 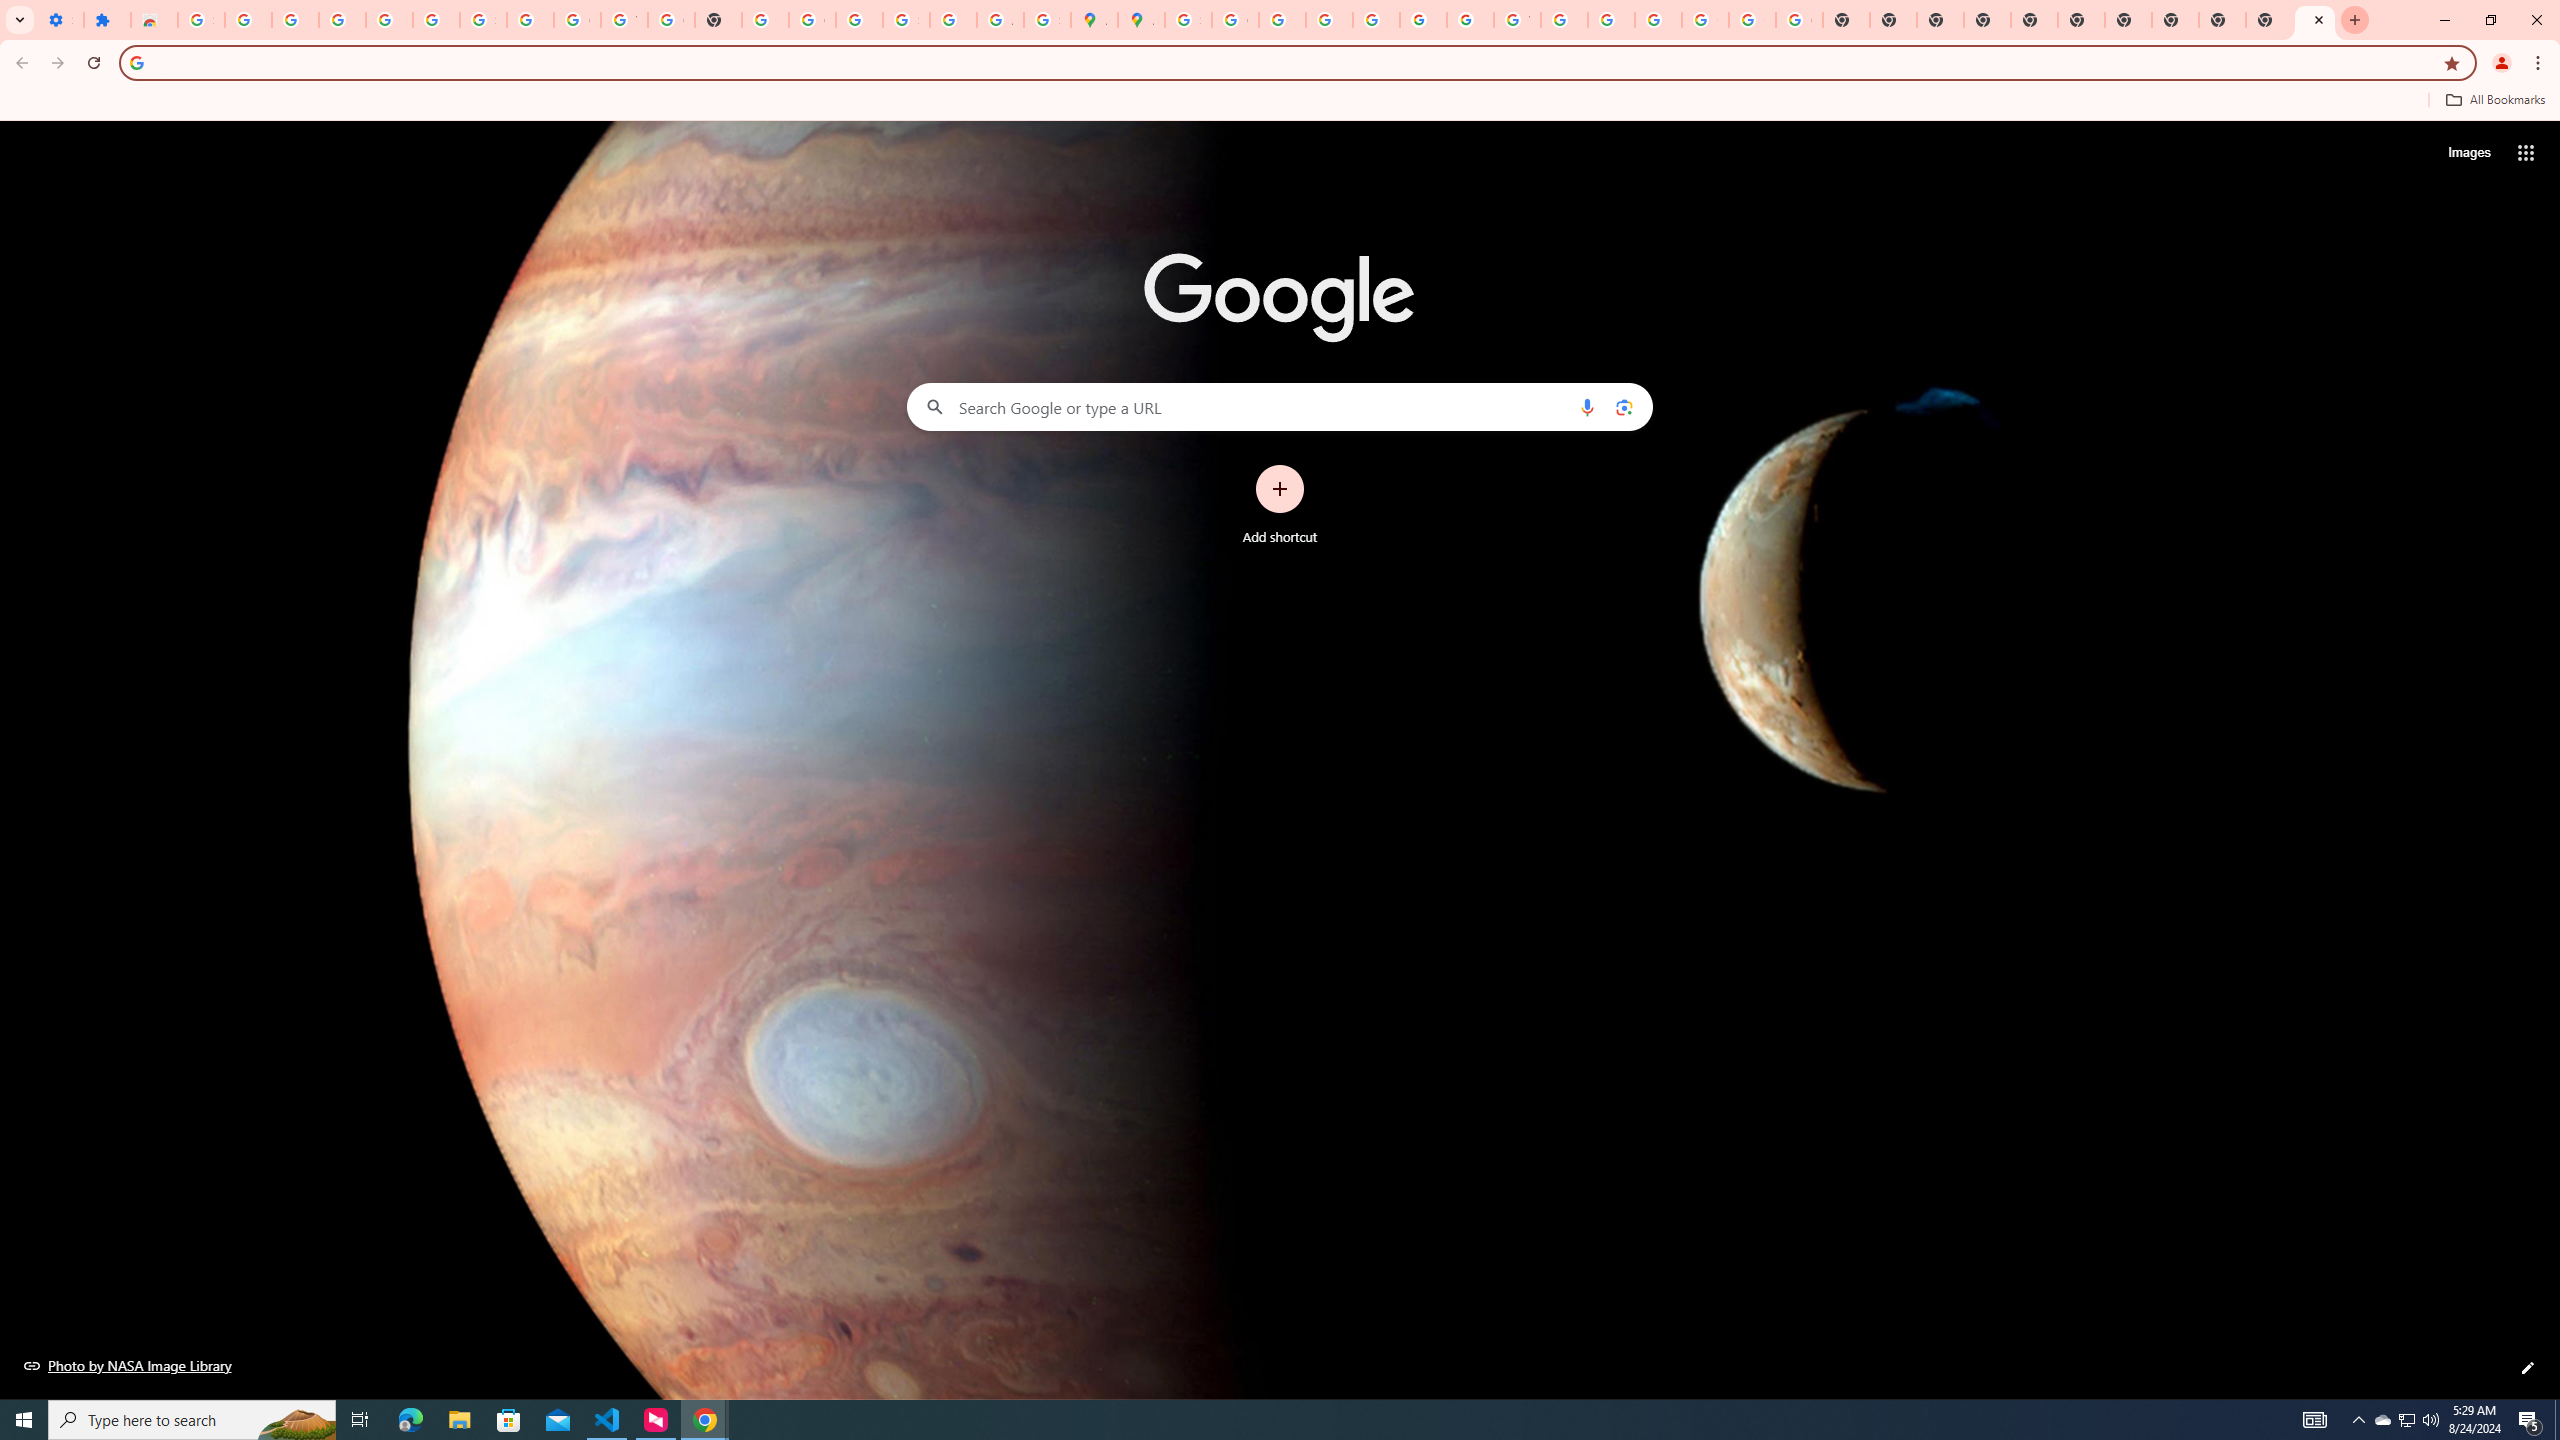 What do you see at coordinates (2468, 153) in the screenshot?
I see `Search for Images ` at bounding box center [2468, 153].